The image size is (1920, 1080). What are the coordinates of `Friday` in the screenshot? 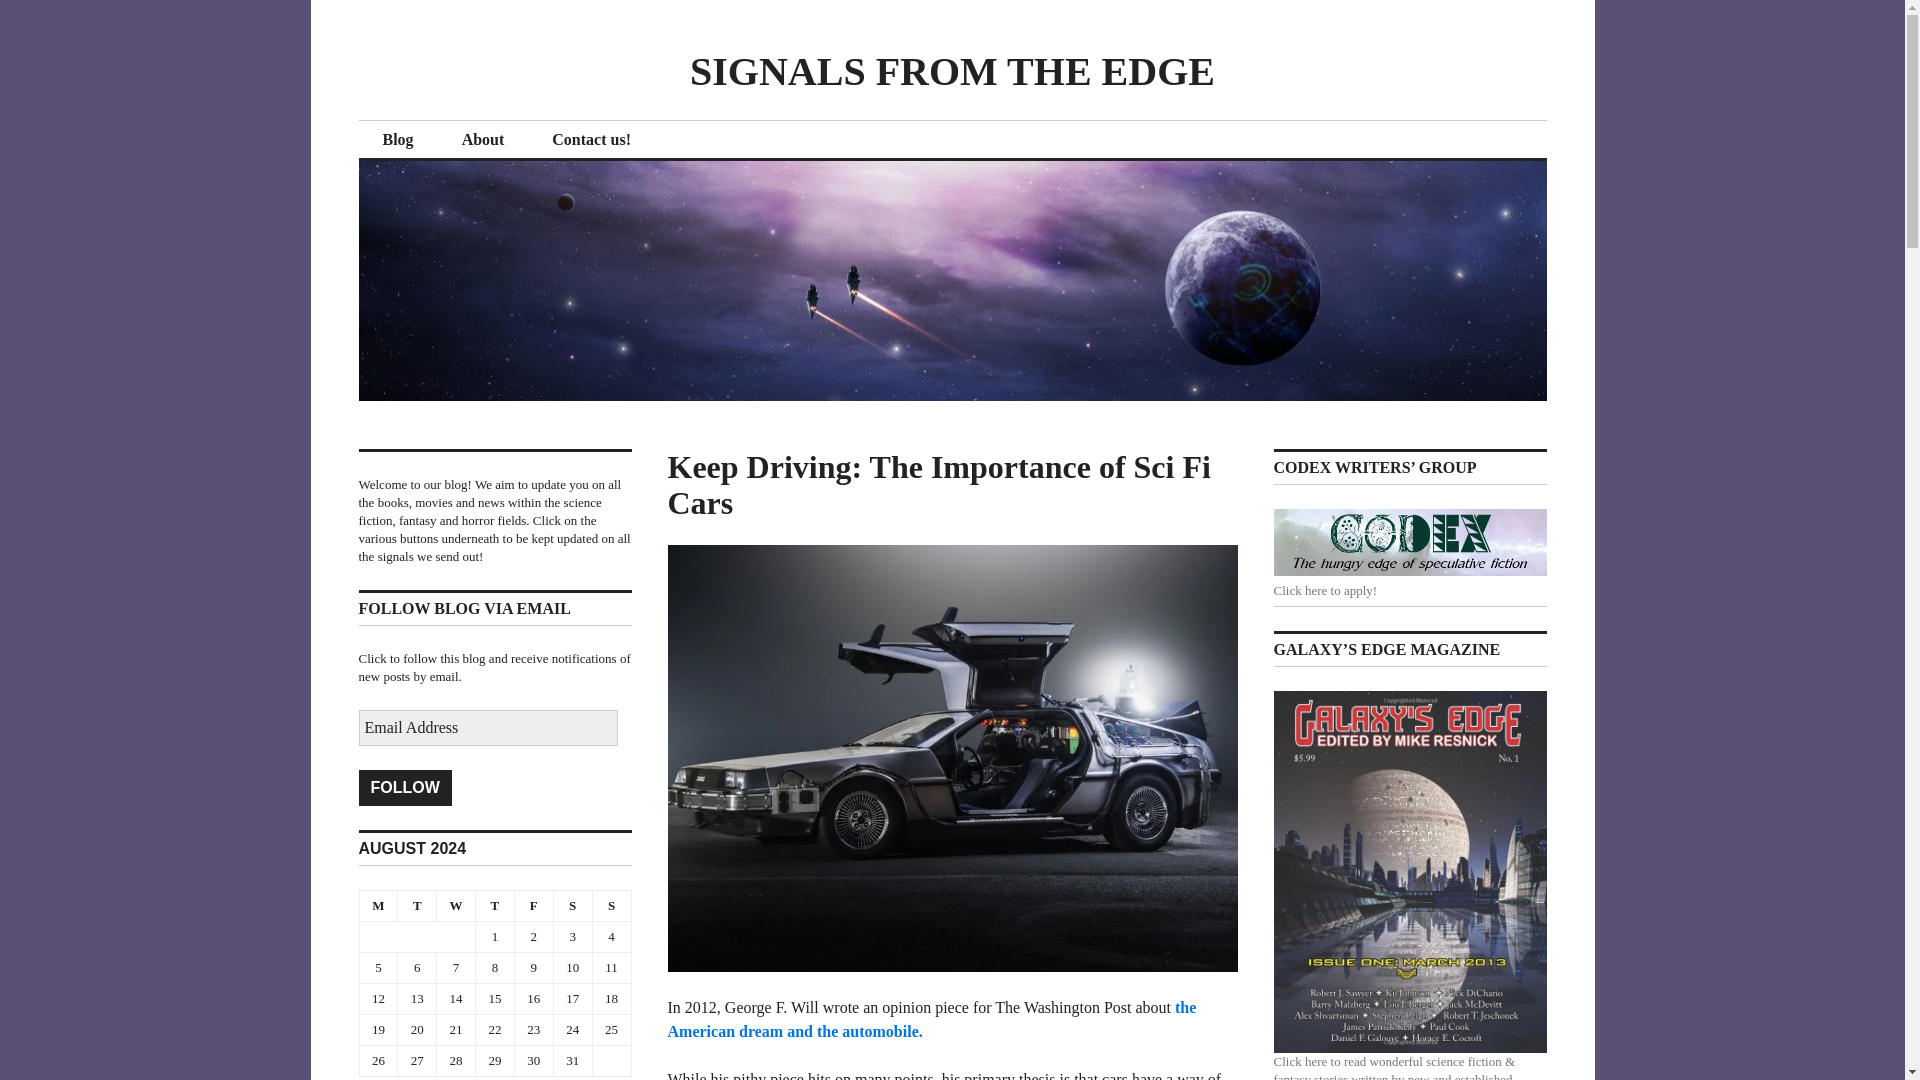 It's located at (533, 905).